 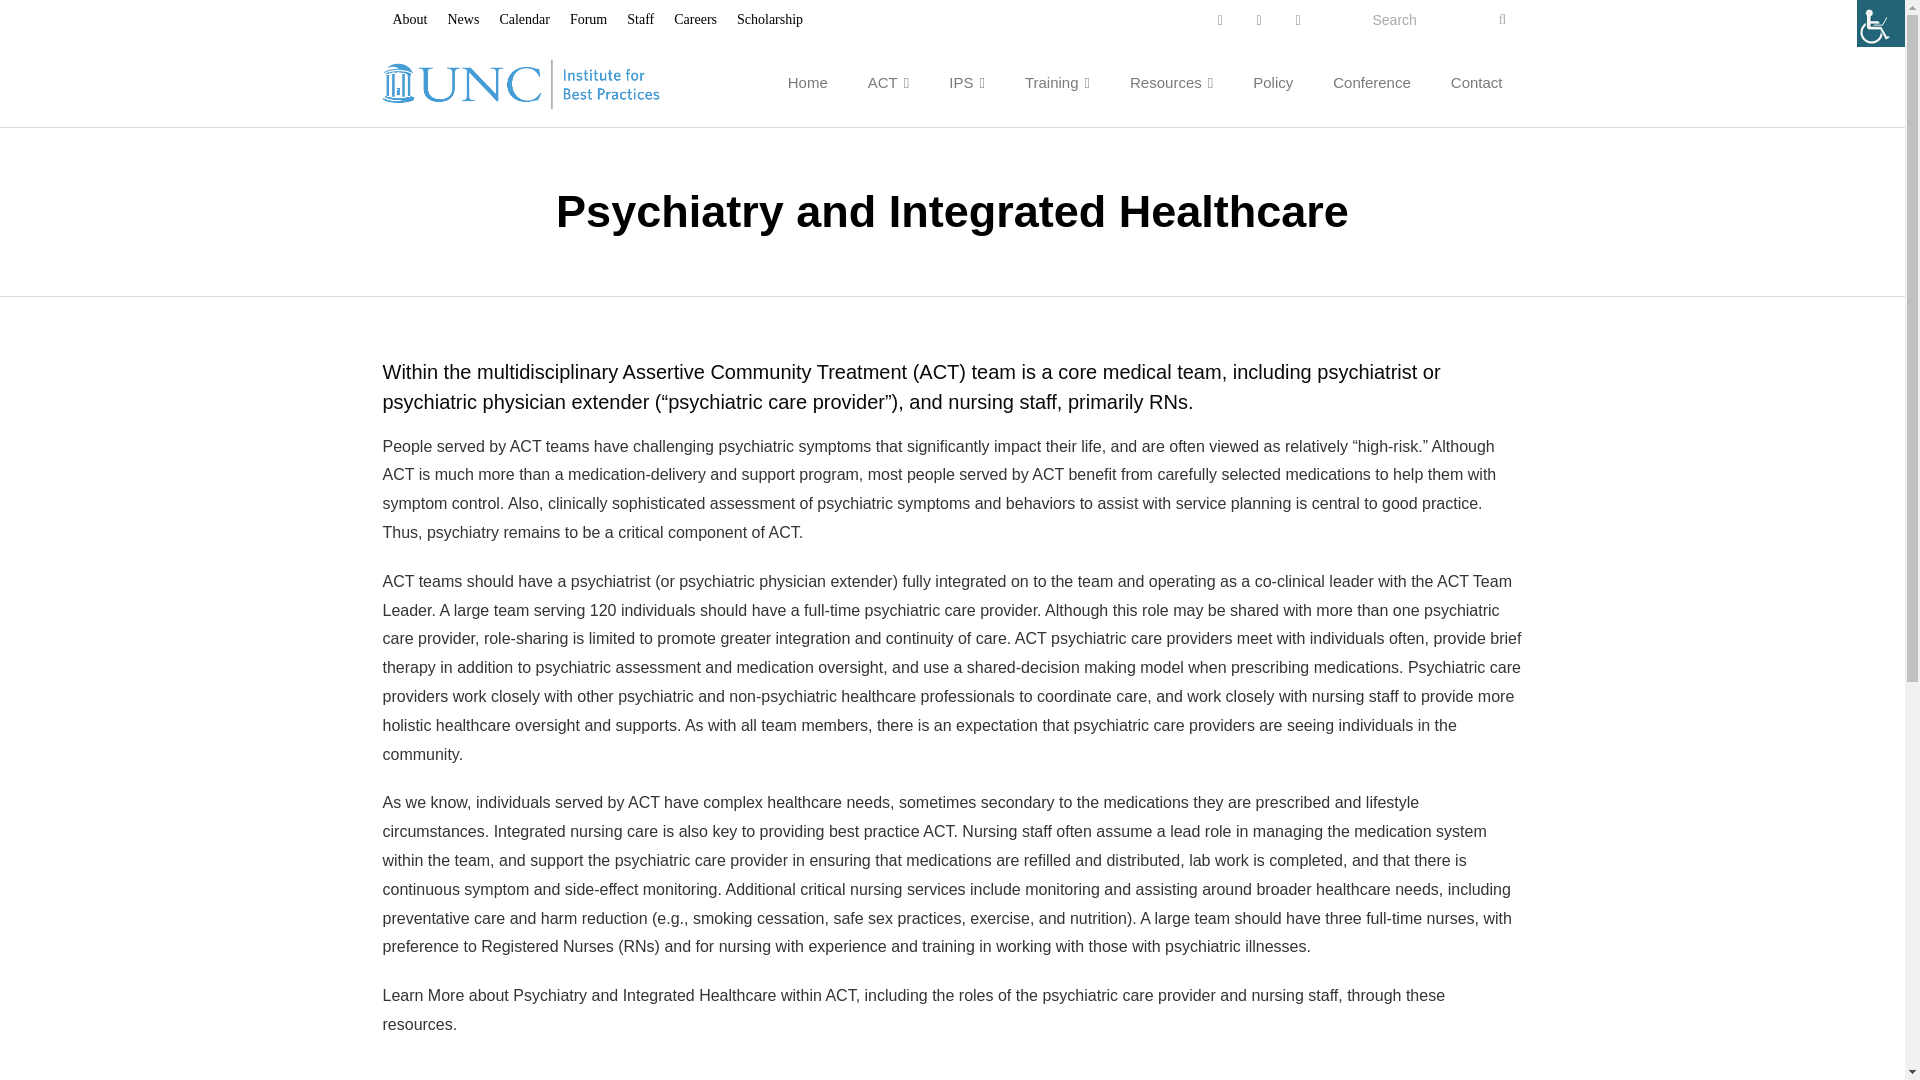 What do you see at coordinates (54, 22) in the screenshot?
I see `Search` at bounding box center [54, 22].